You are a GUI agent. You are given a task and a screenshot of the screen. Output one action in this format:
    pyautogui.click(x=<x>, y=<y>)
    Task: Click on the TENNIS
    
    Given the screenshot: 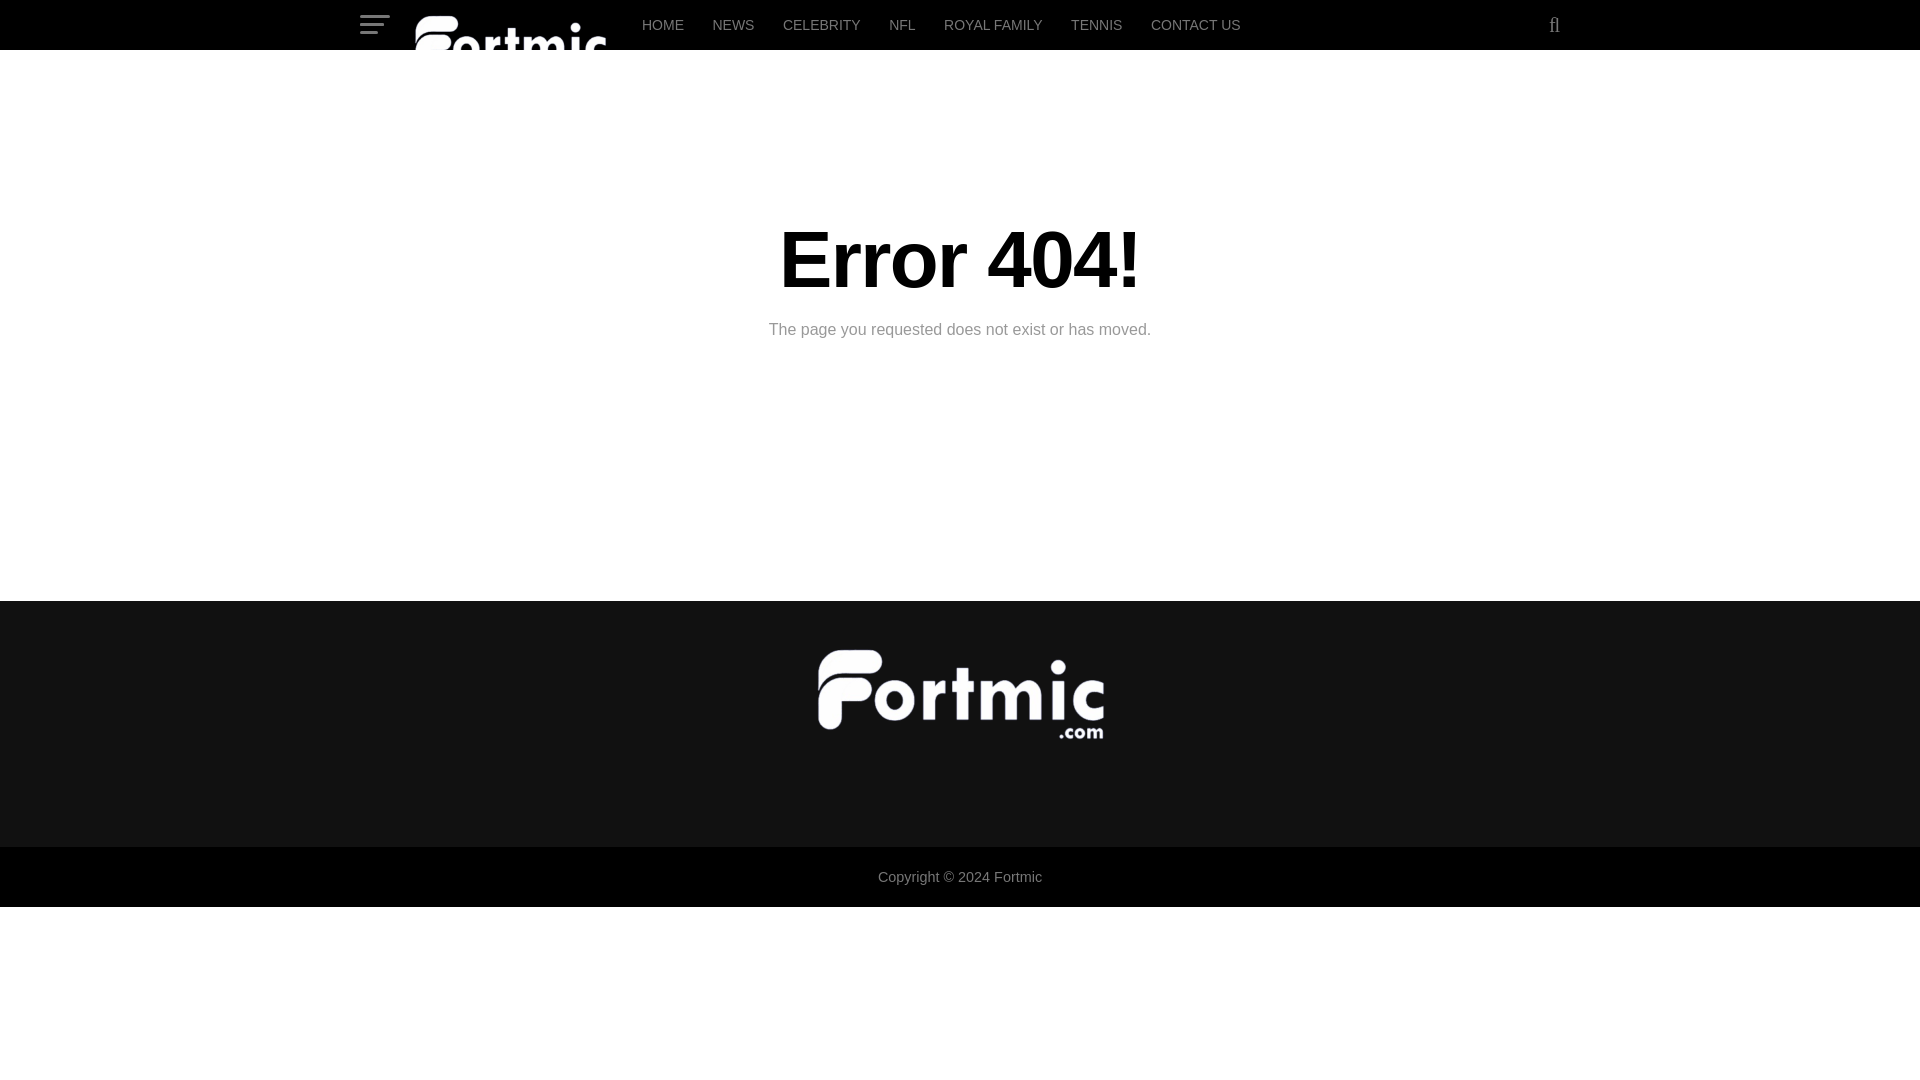 What is the action you would take?
    pyautogui.click(x=1096, y=24)
    